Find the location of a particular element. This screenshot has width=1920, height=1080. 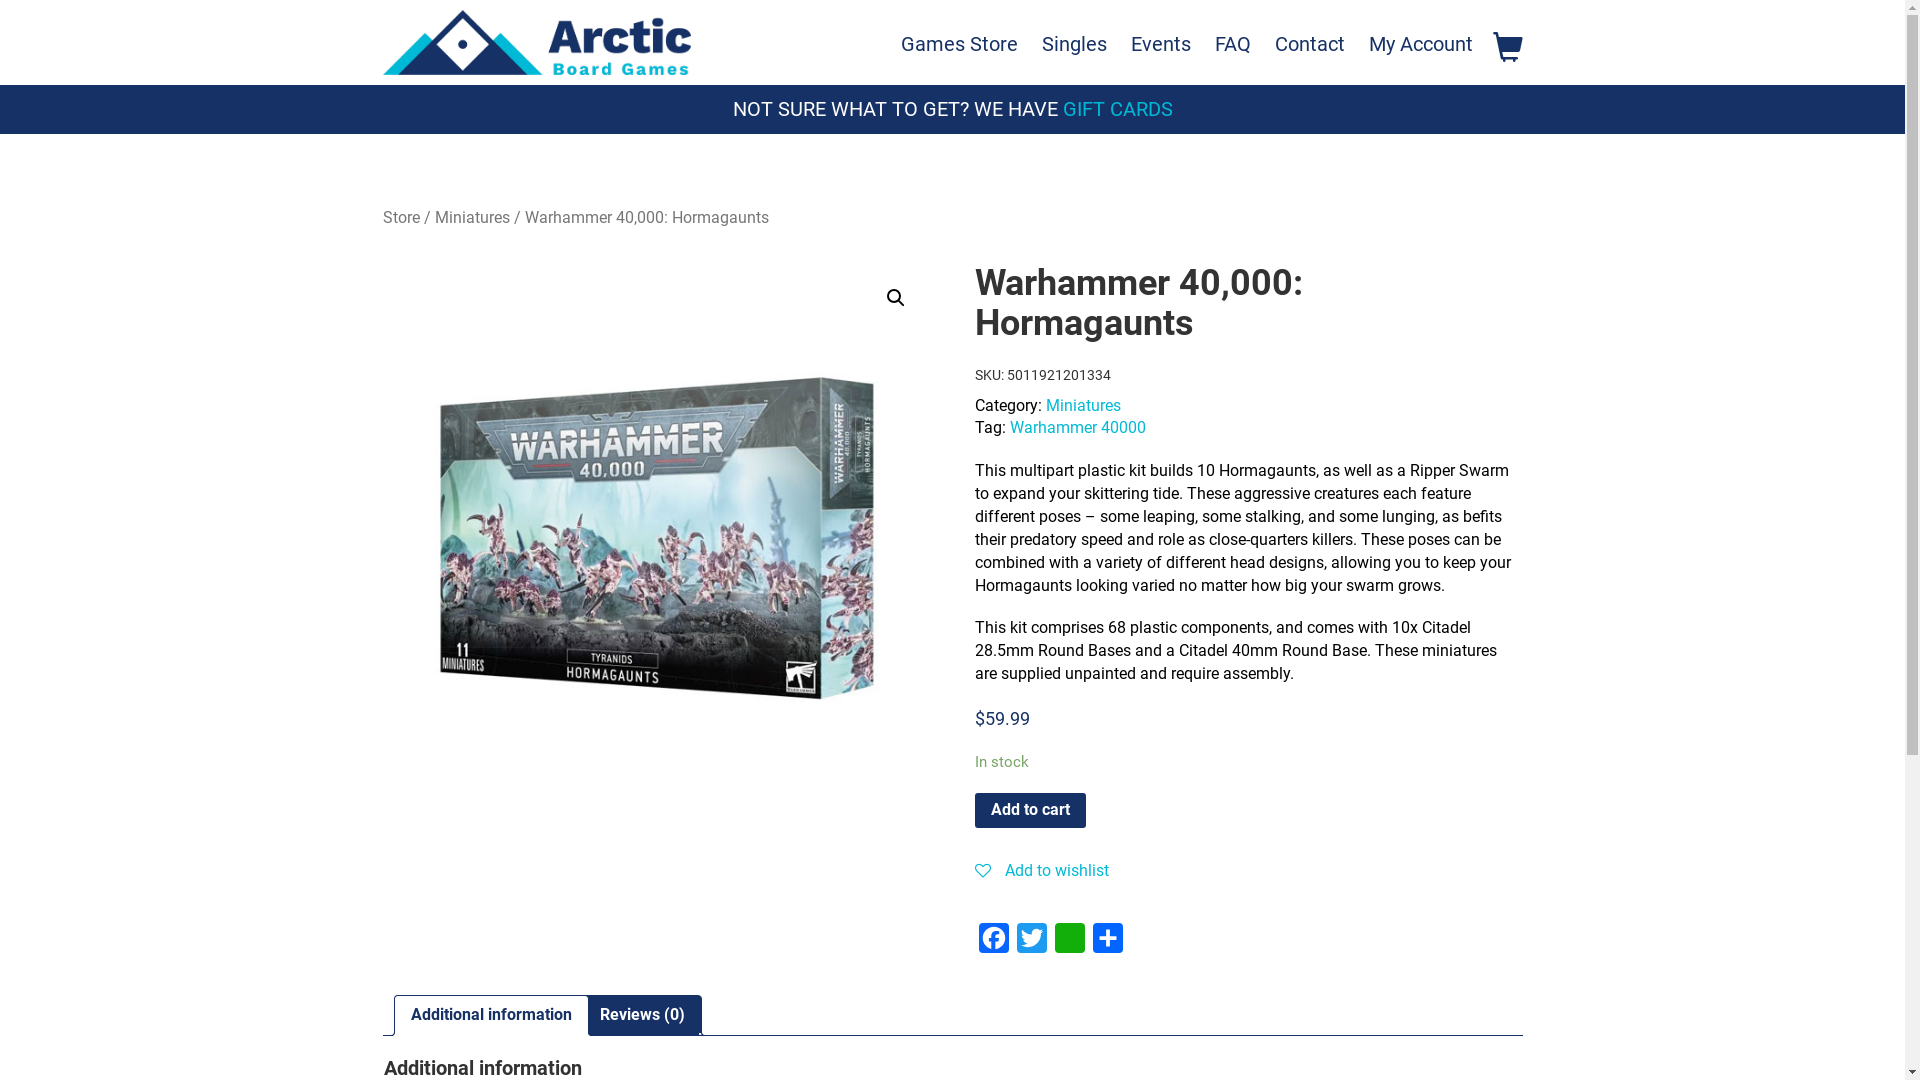

Facebook is located at coordinates (994, 943).